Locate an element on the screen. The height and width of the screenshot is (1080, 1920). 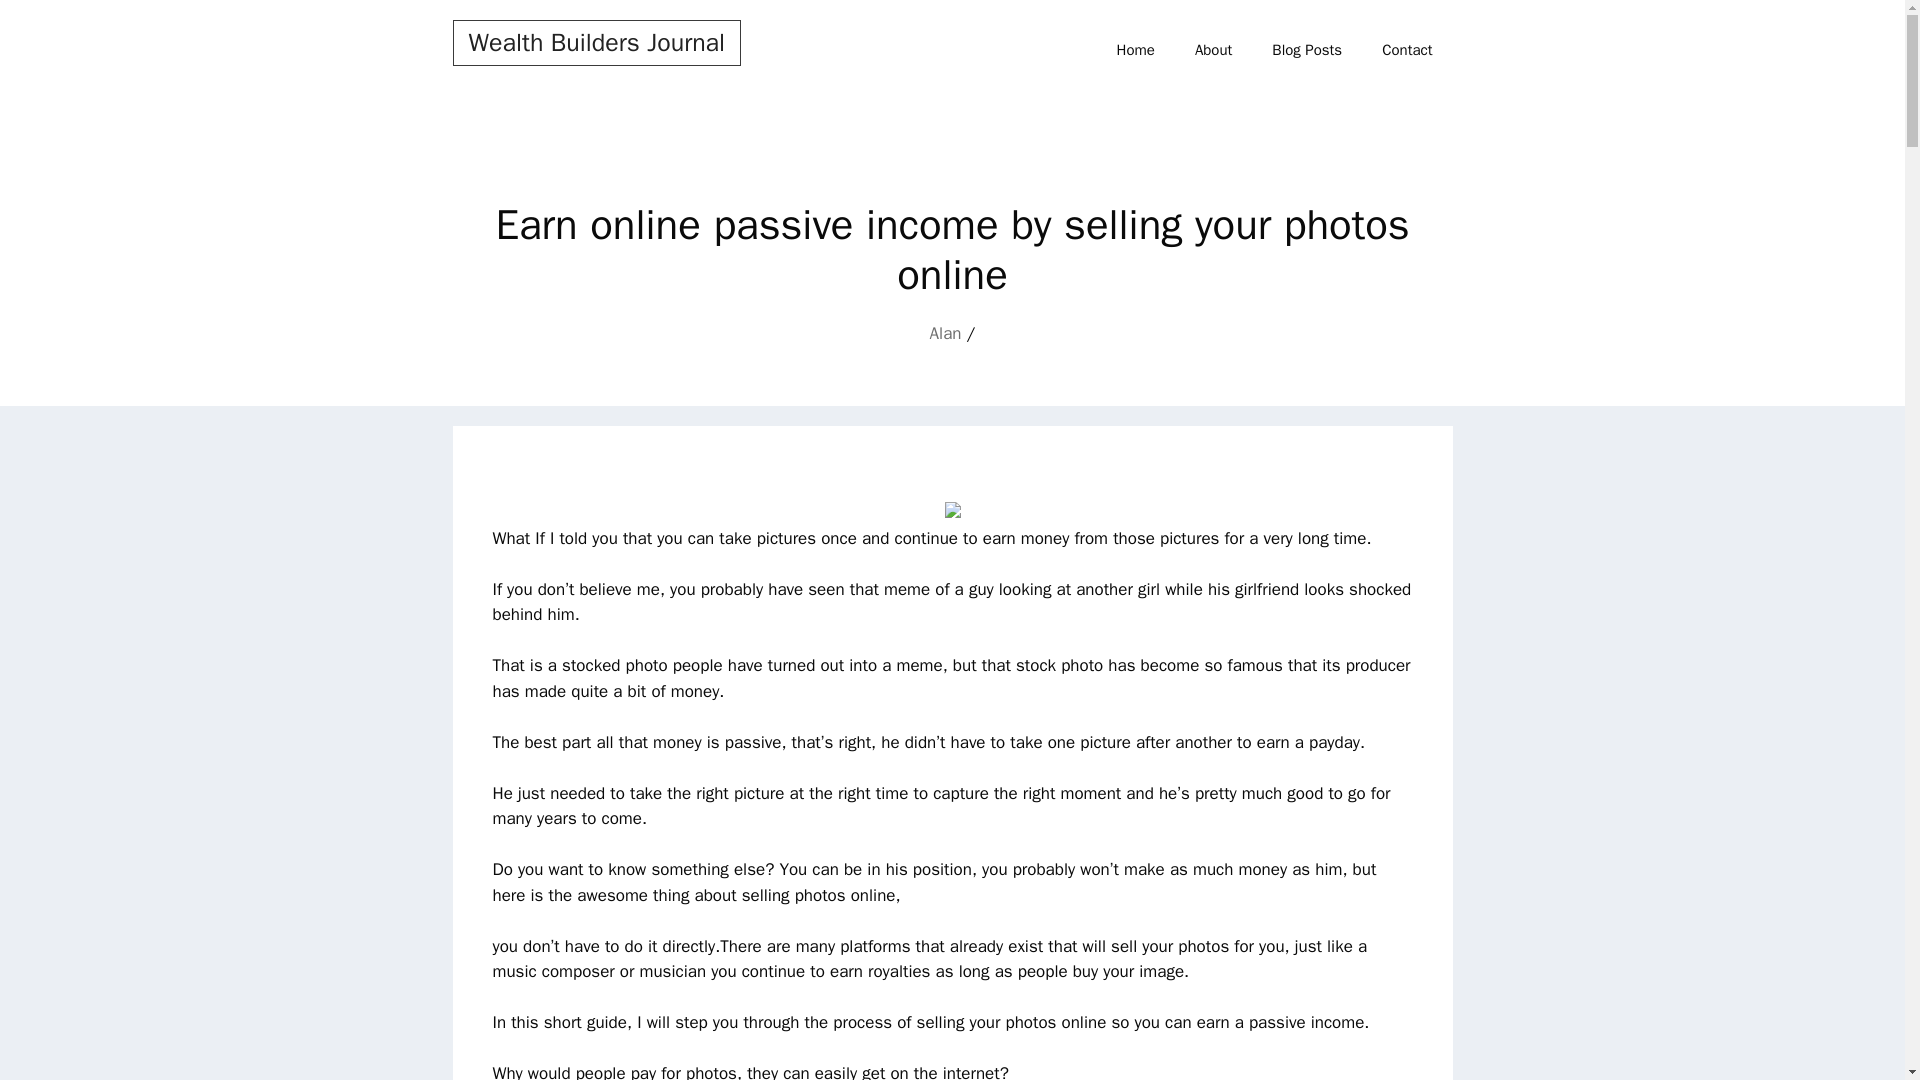
Wealth Builders Journal is located at coordinates (596, 42).